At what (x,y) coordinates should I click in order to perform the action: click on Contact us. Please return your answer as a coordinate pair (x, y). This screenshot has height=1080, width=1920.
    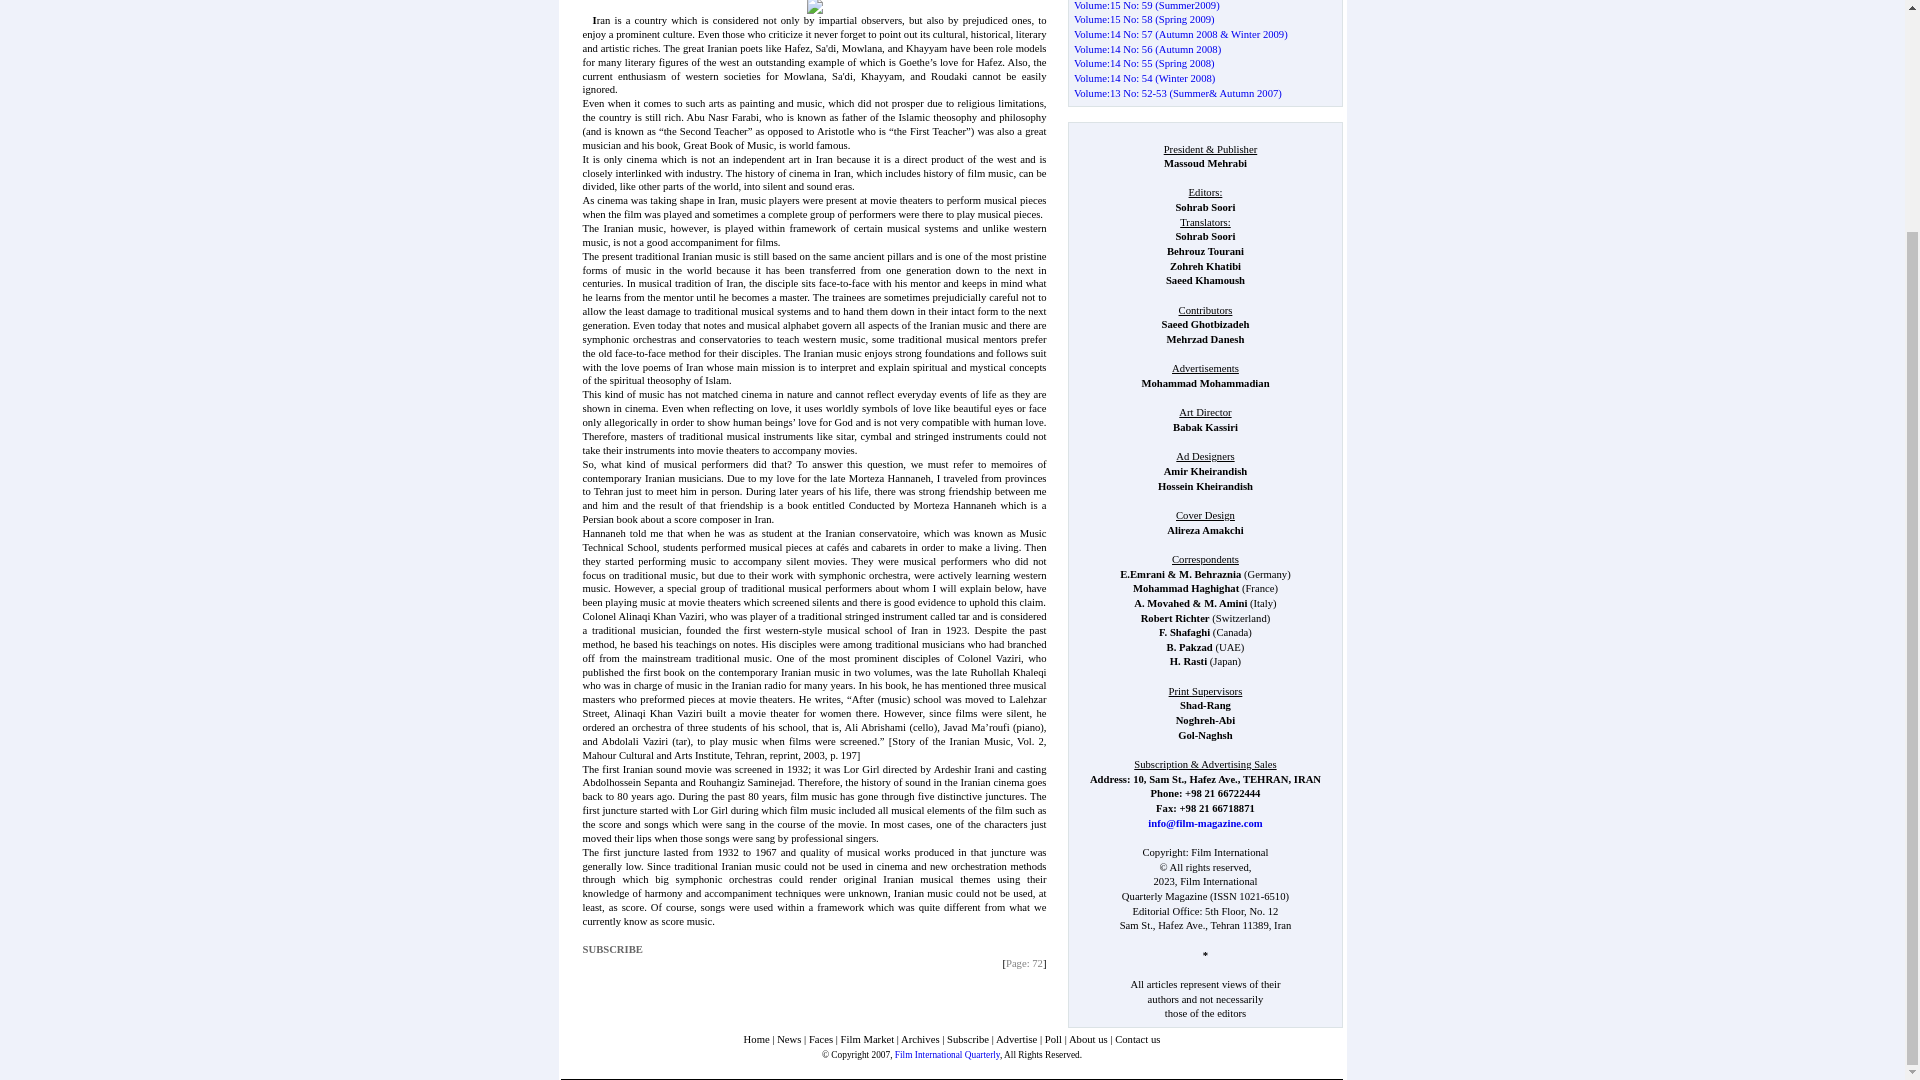
    Looking at the image, I should click on (1137, 1039).